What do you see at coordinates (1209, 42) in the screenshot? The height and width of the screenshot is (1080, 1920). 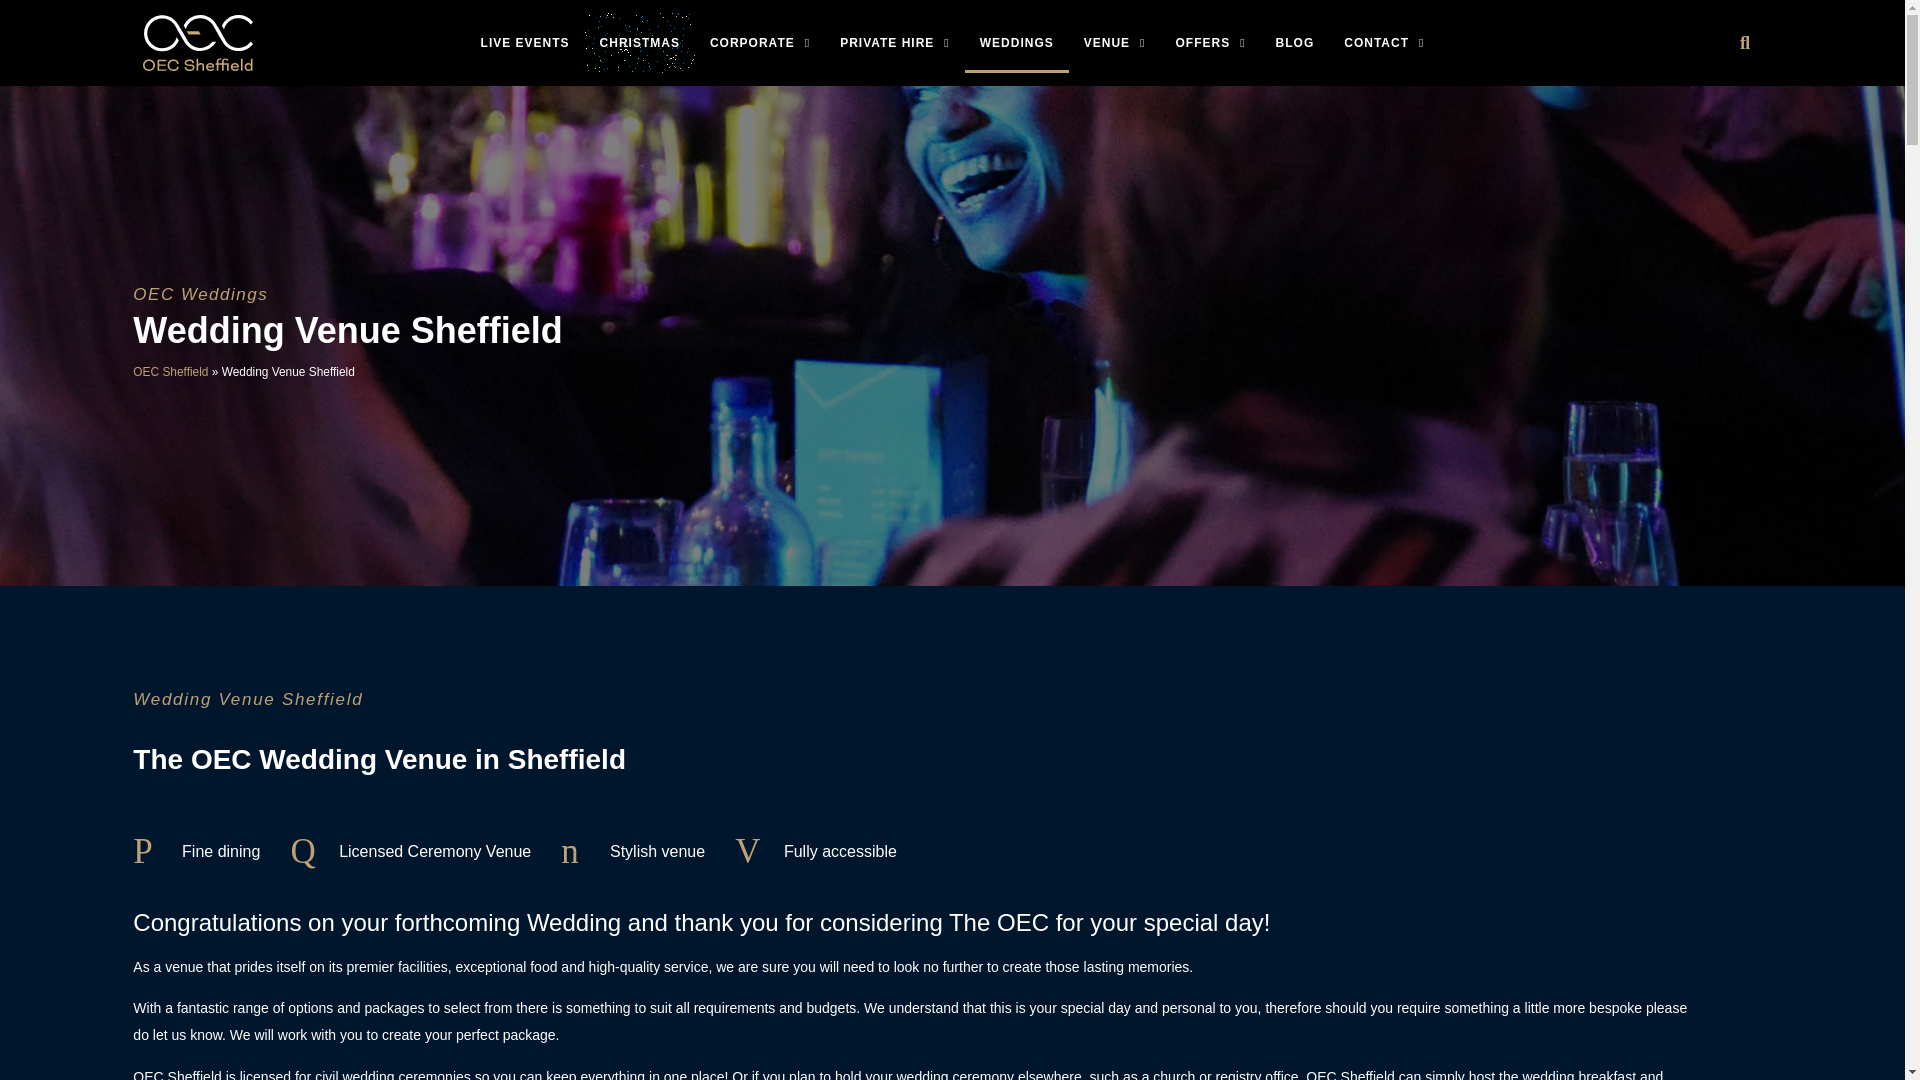 I see `OFFERS` at bounding box center [1209, 42].